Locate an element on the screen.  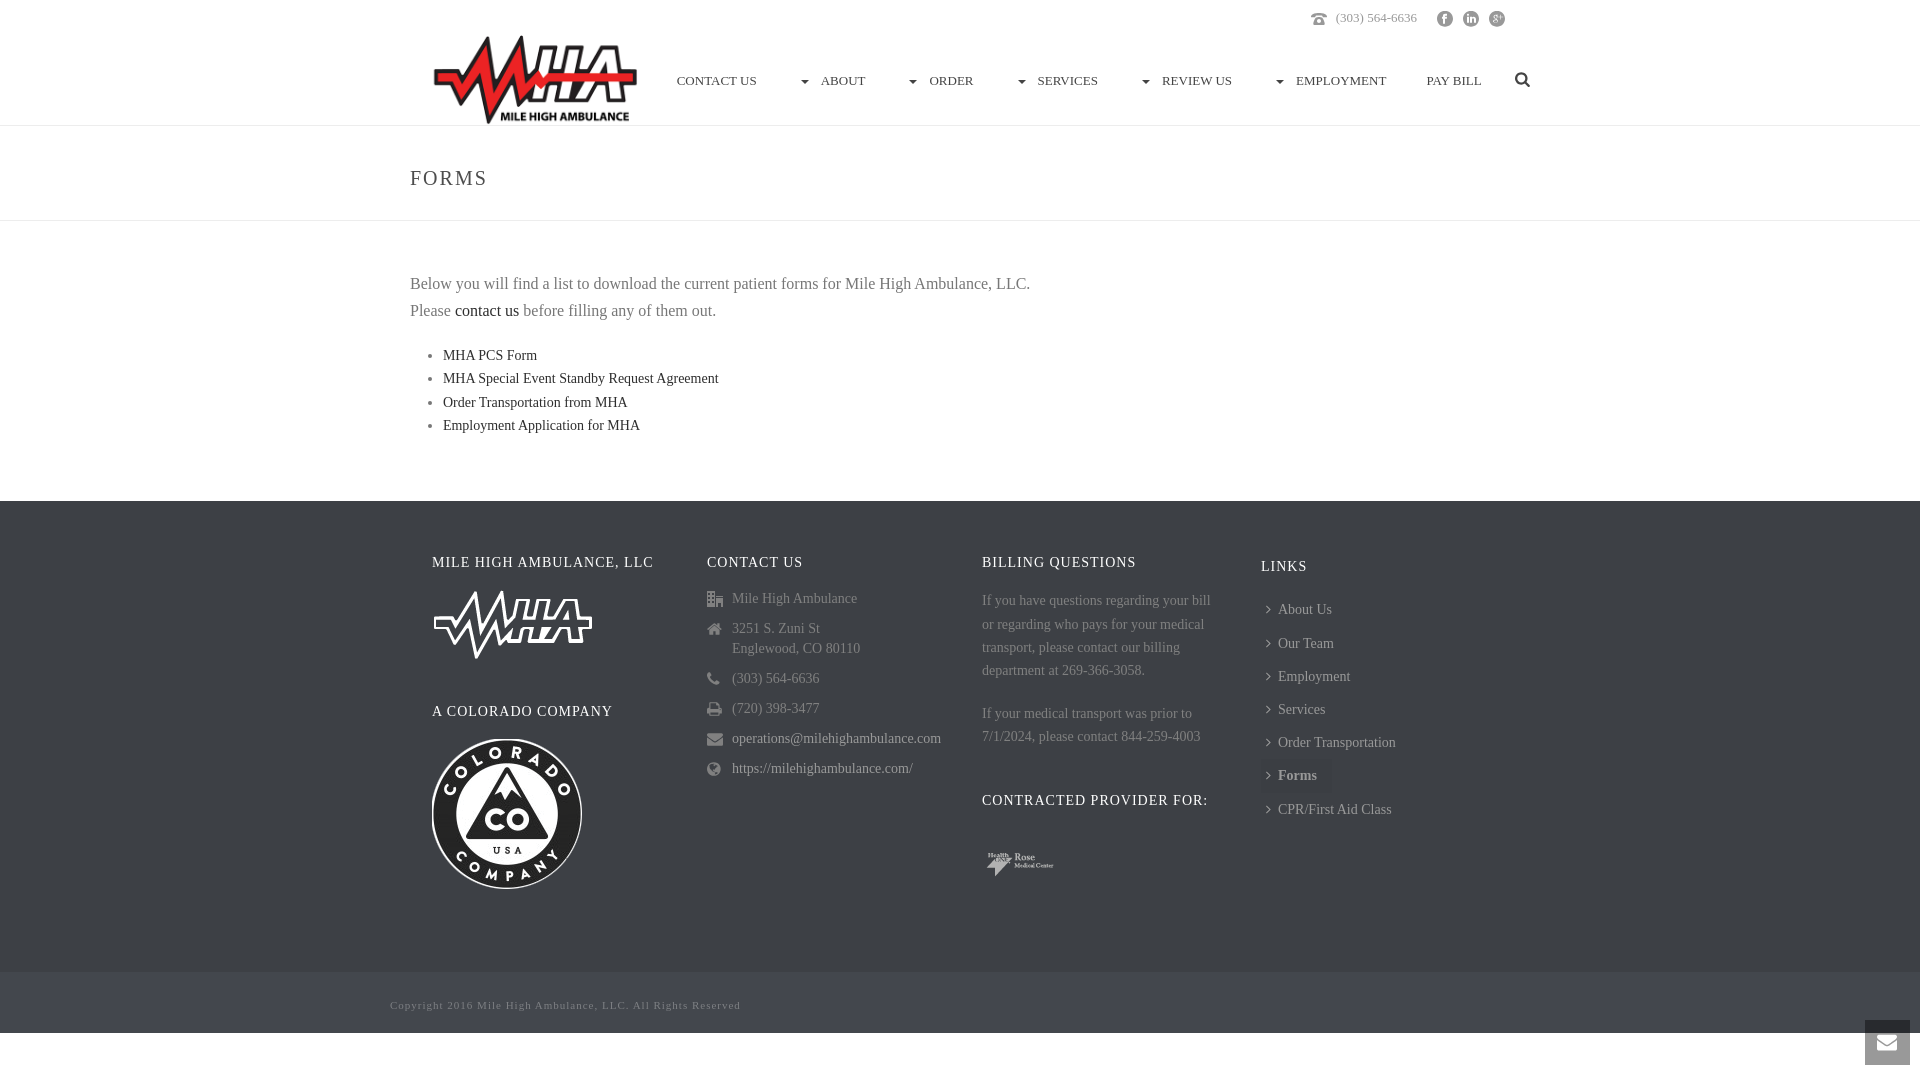
PAY BILL is located at coordinates (1453, 80).